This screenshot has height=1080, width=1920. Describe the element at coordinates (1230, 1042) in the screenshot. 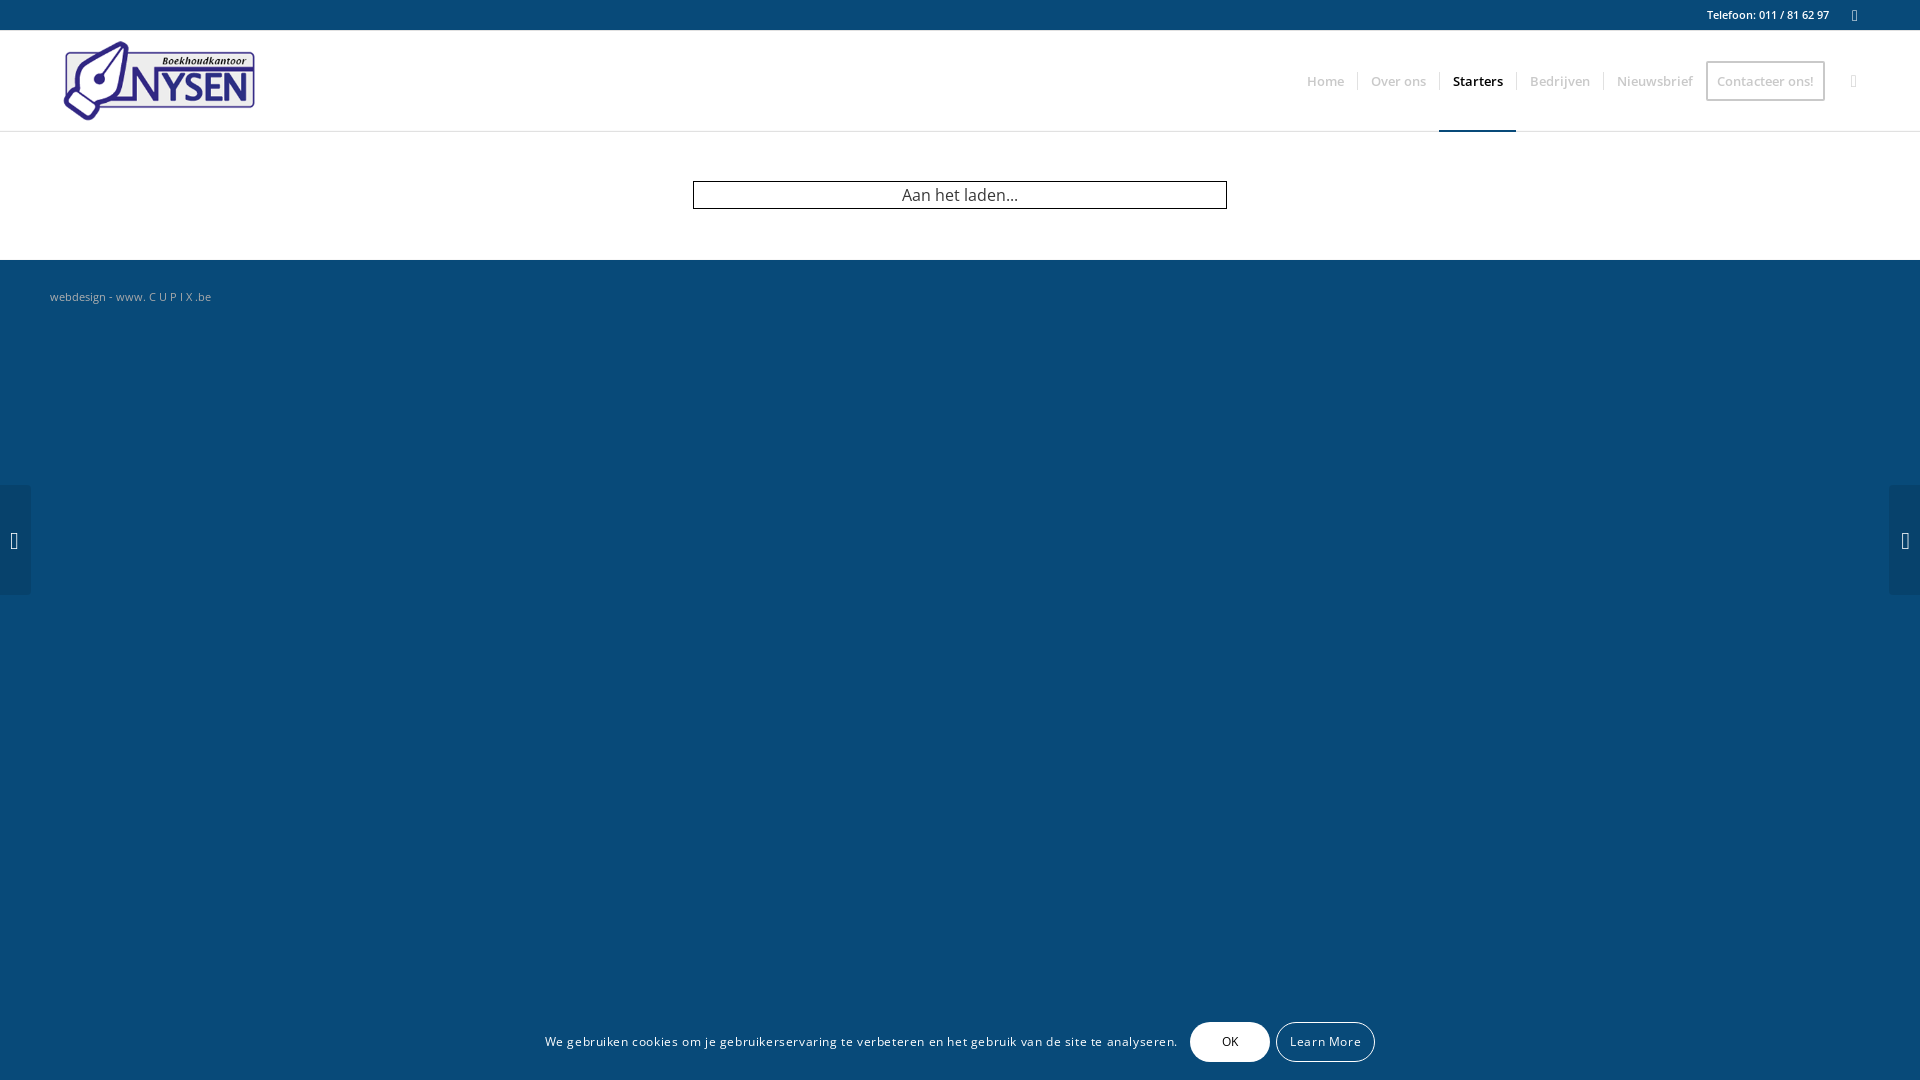

I see `OK` at that location.